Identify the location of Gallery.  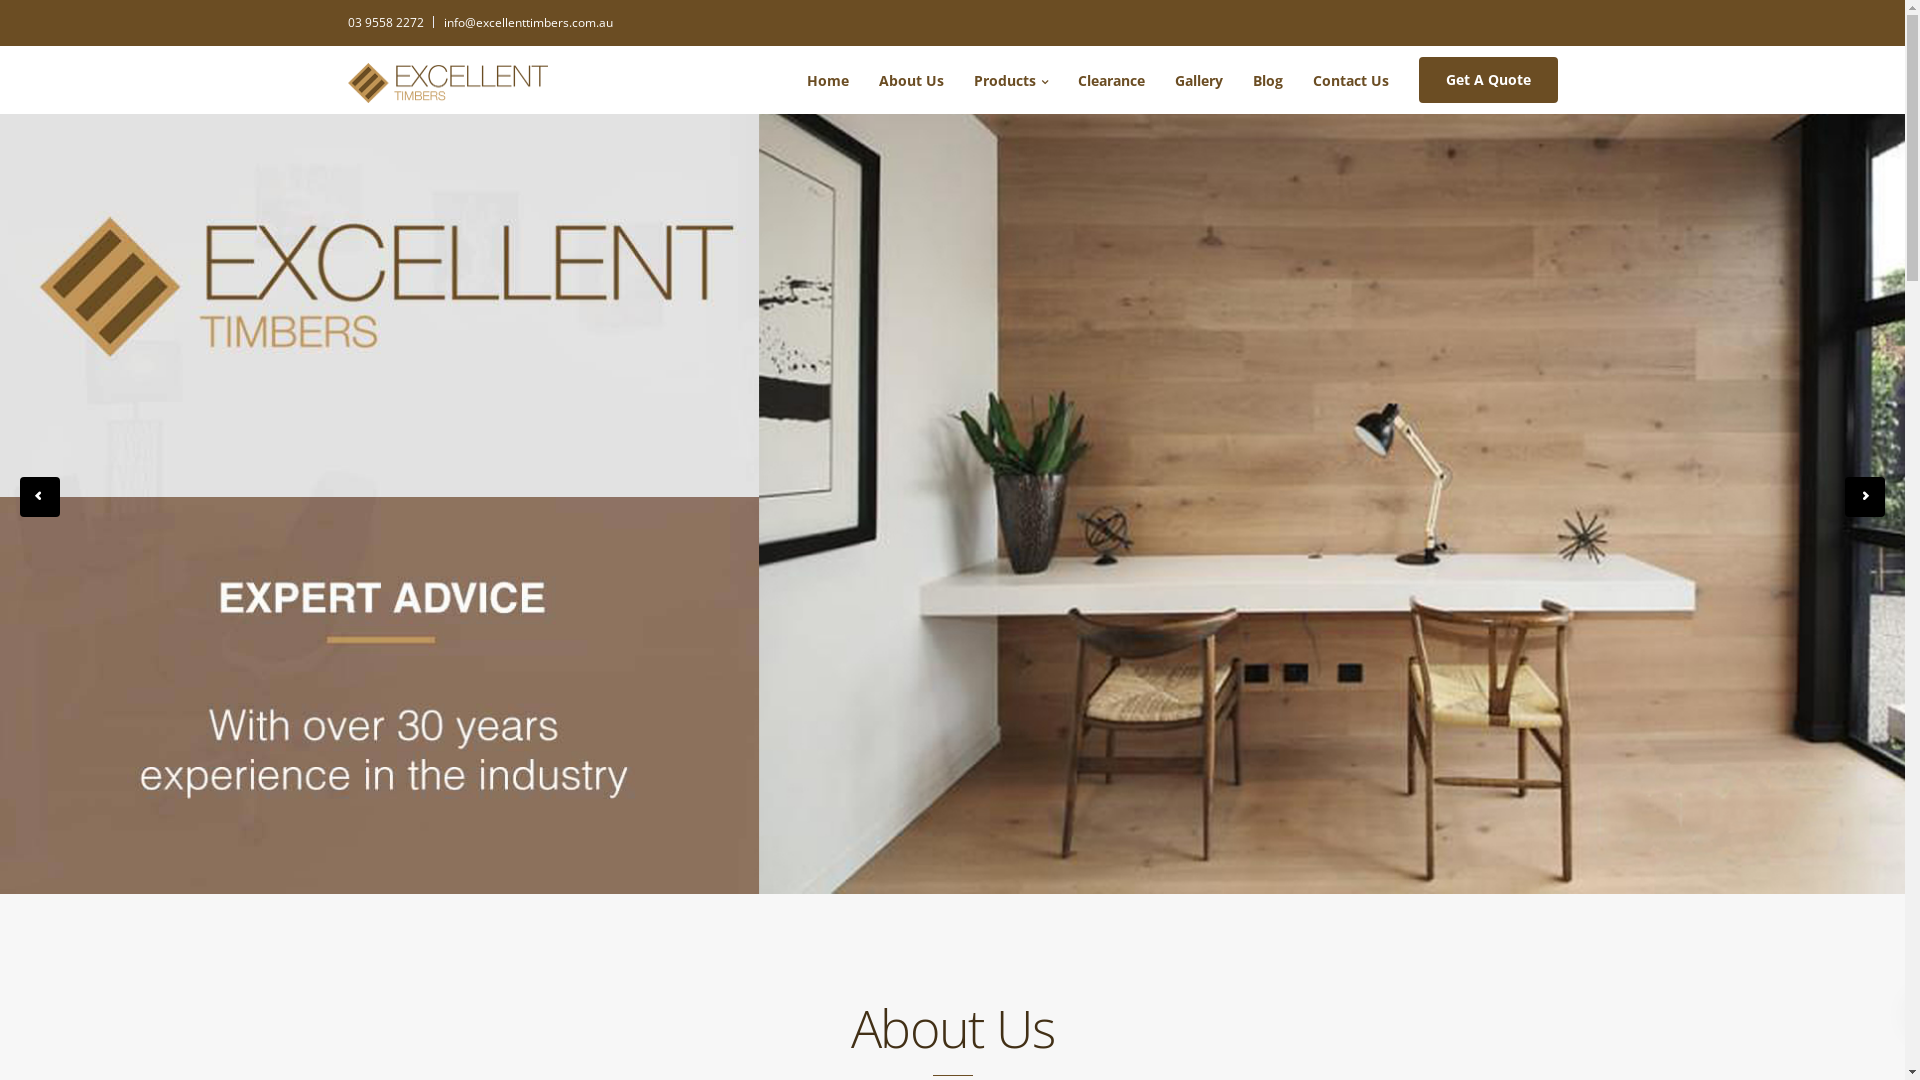
(1199, 80).